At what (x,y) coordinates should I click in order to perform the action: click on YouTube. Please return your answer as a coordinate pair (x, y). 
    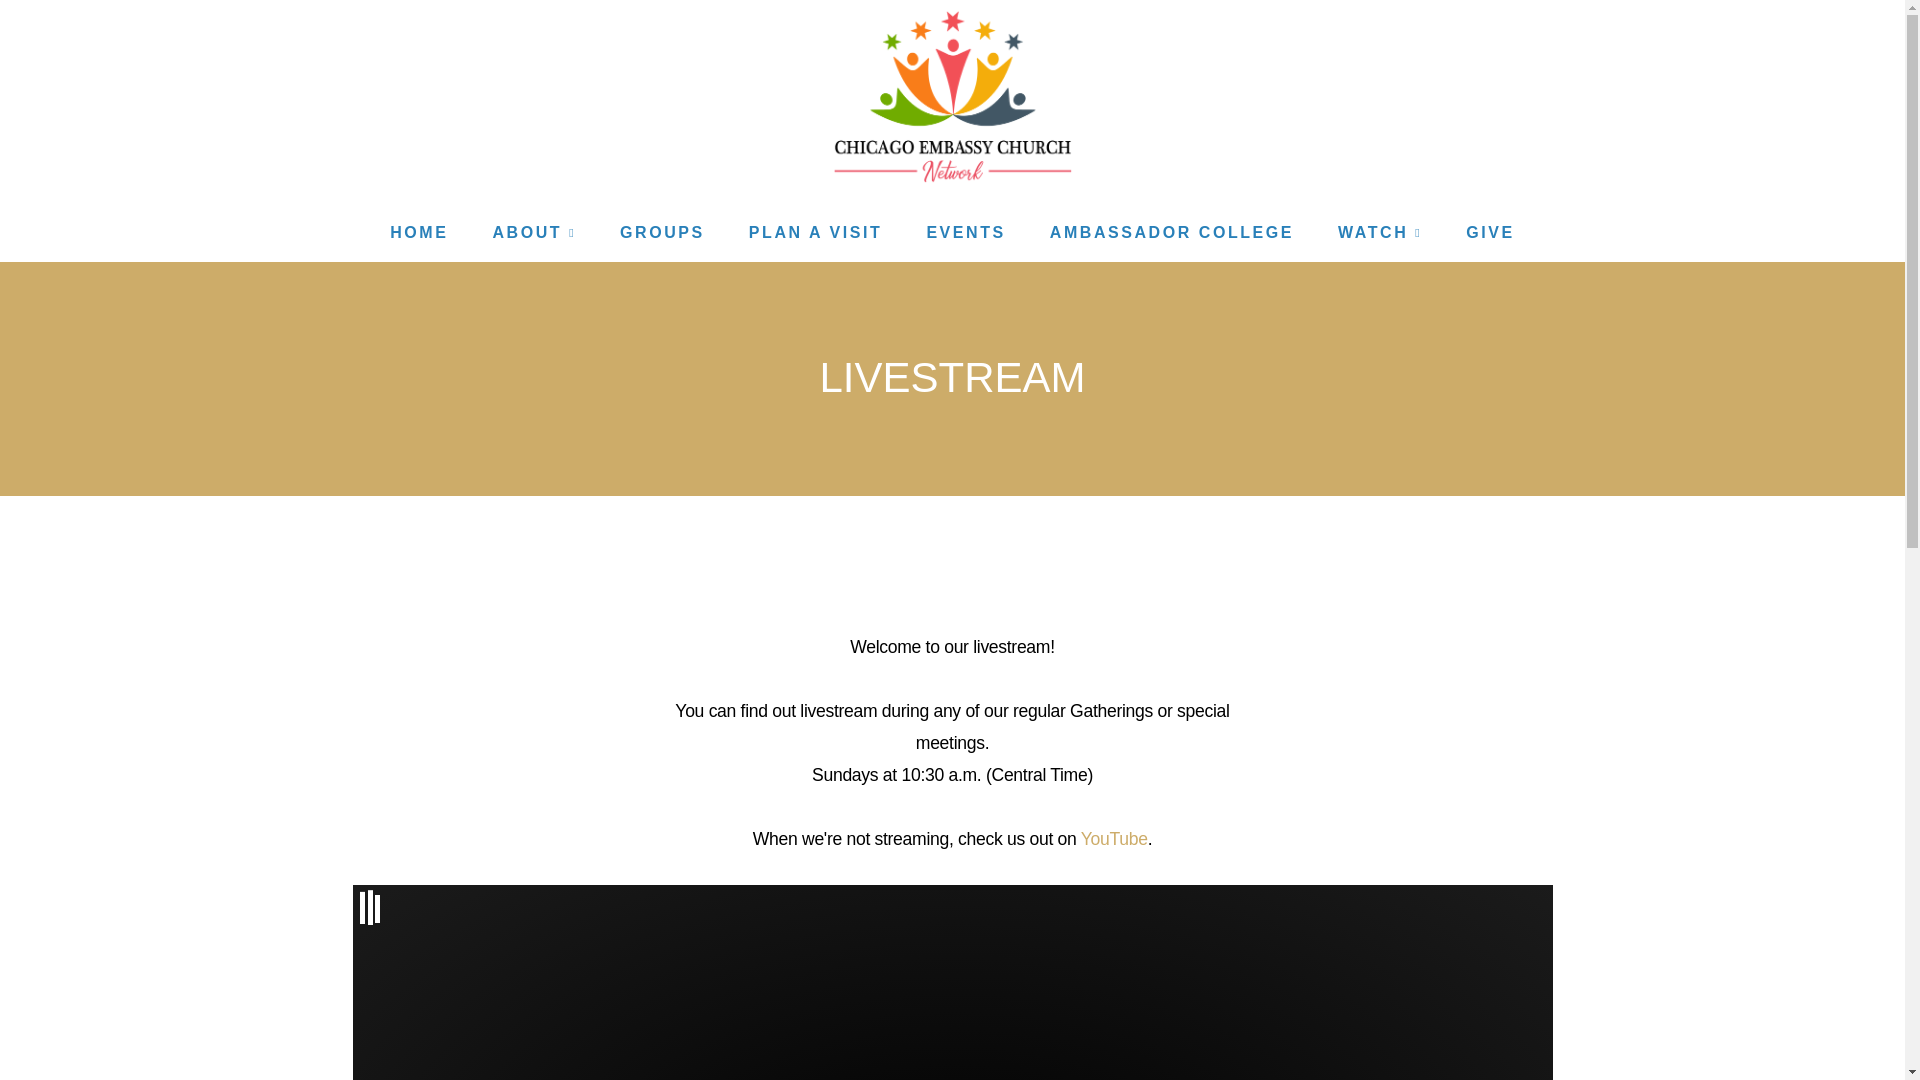
    Looking at the image, I should click on (1114, 838).